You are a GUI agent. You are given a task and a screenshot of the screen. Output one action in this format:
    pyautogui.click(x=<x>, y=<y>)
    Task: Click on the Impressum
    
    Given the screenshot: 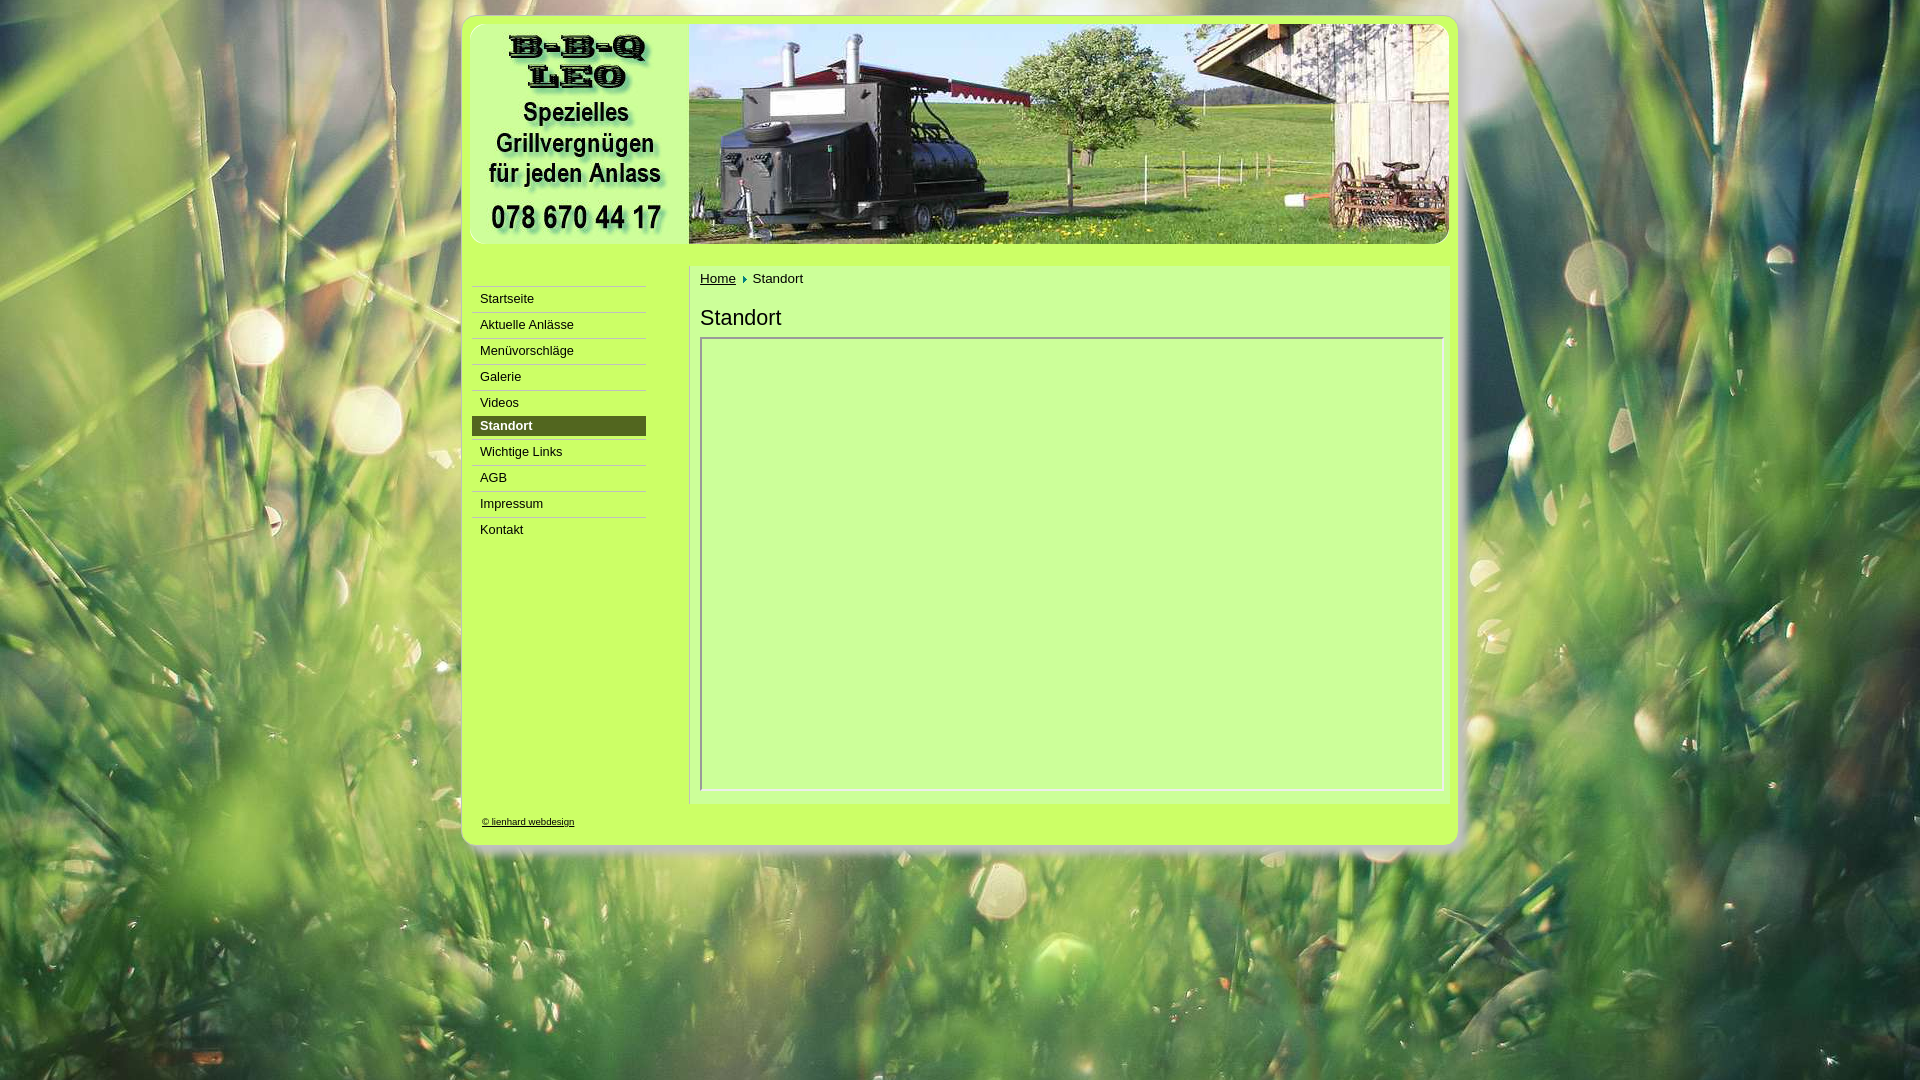 What is the action you would take?
    pyautogui.click(x=559, y=502)
    